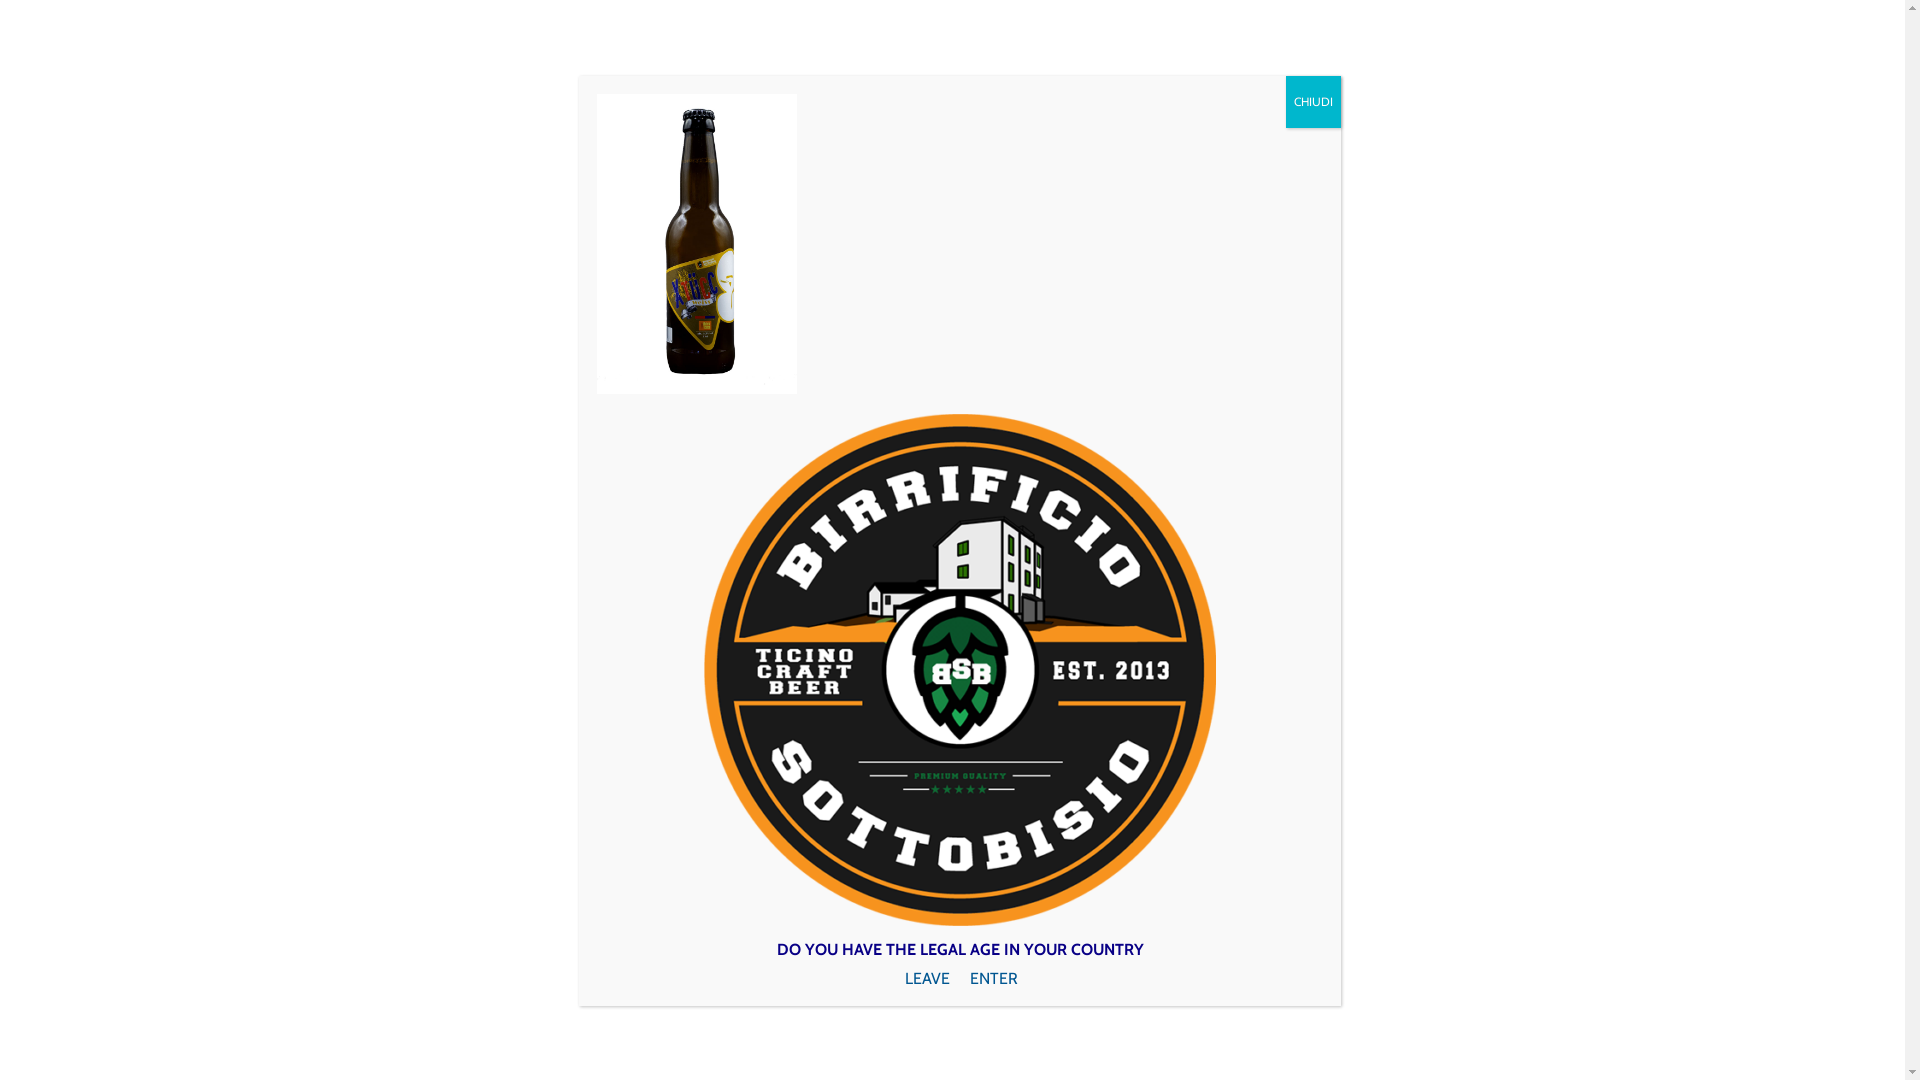  Describe the element at coordinates (1194, 28) in the screenshot. I see `Accedi` at that location.